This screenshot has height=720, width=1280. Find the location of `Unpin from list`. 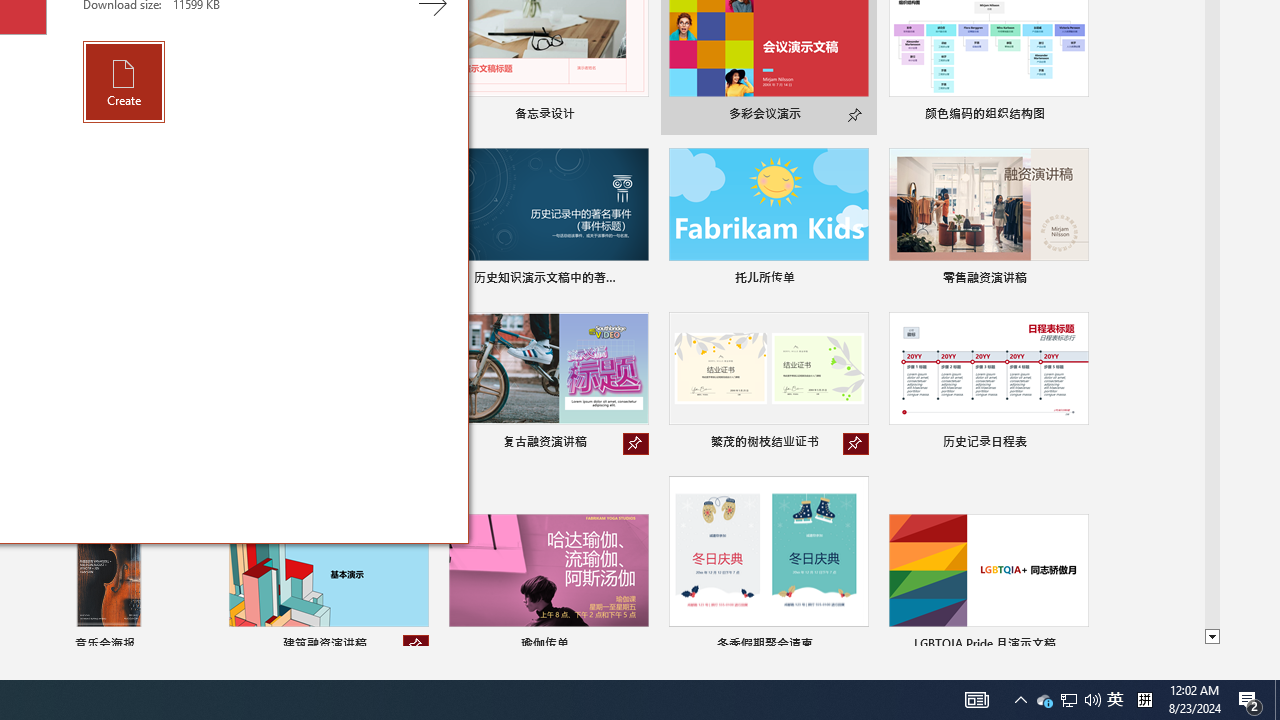

Unpin from list is located at coordinates (416, 646).